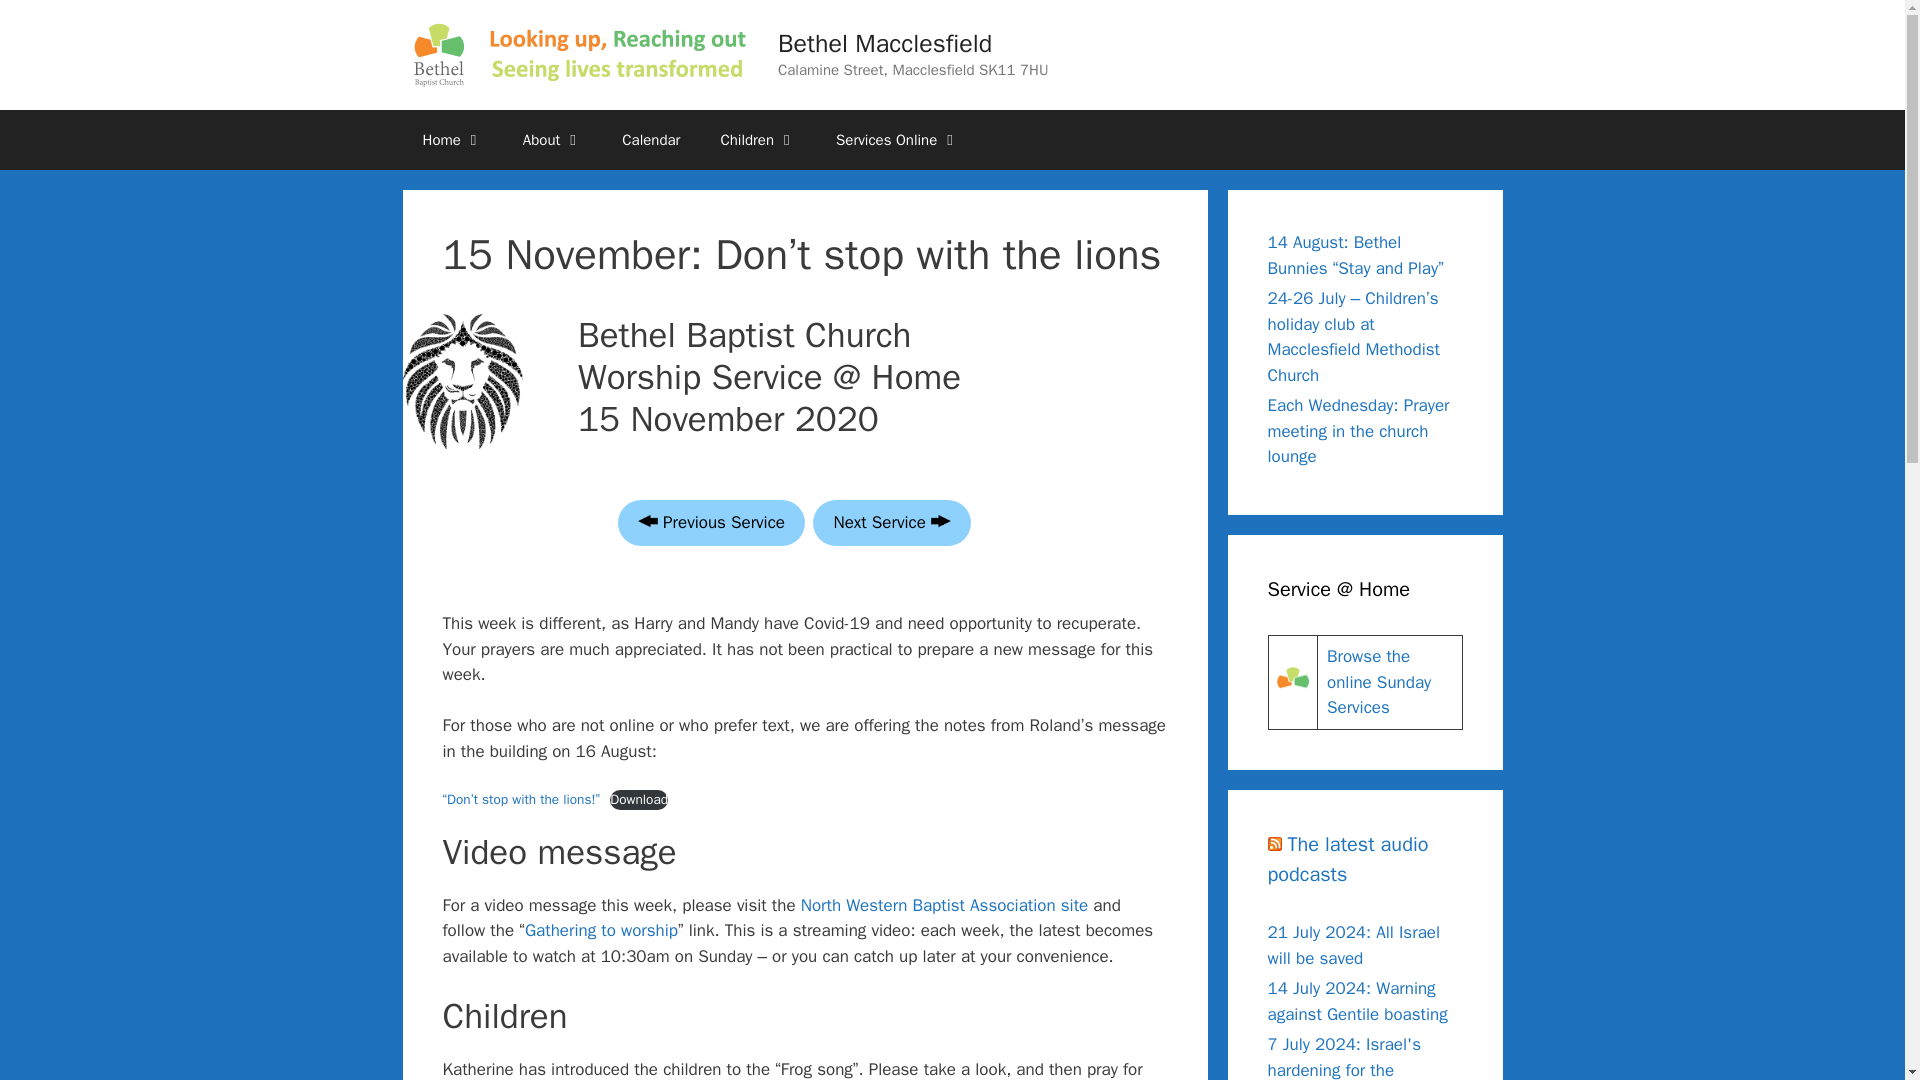 The height and width of the screenshot is (1080, 1920). What do you see at coordinates (711, 523) in the screenshot?
I see `Previous Service` at bounding box center [711, 523].